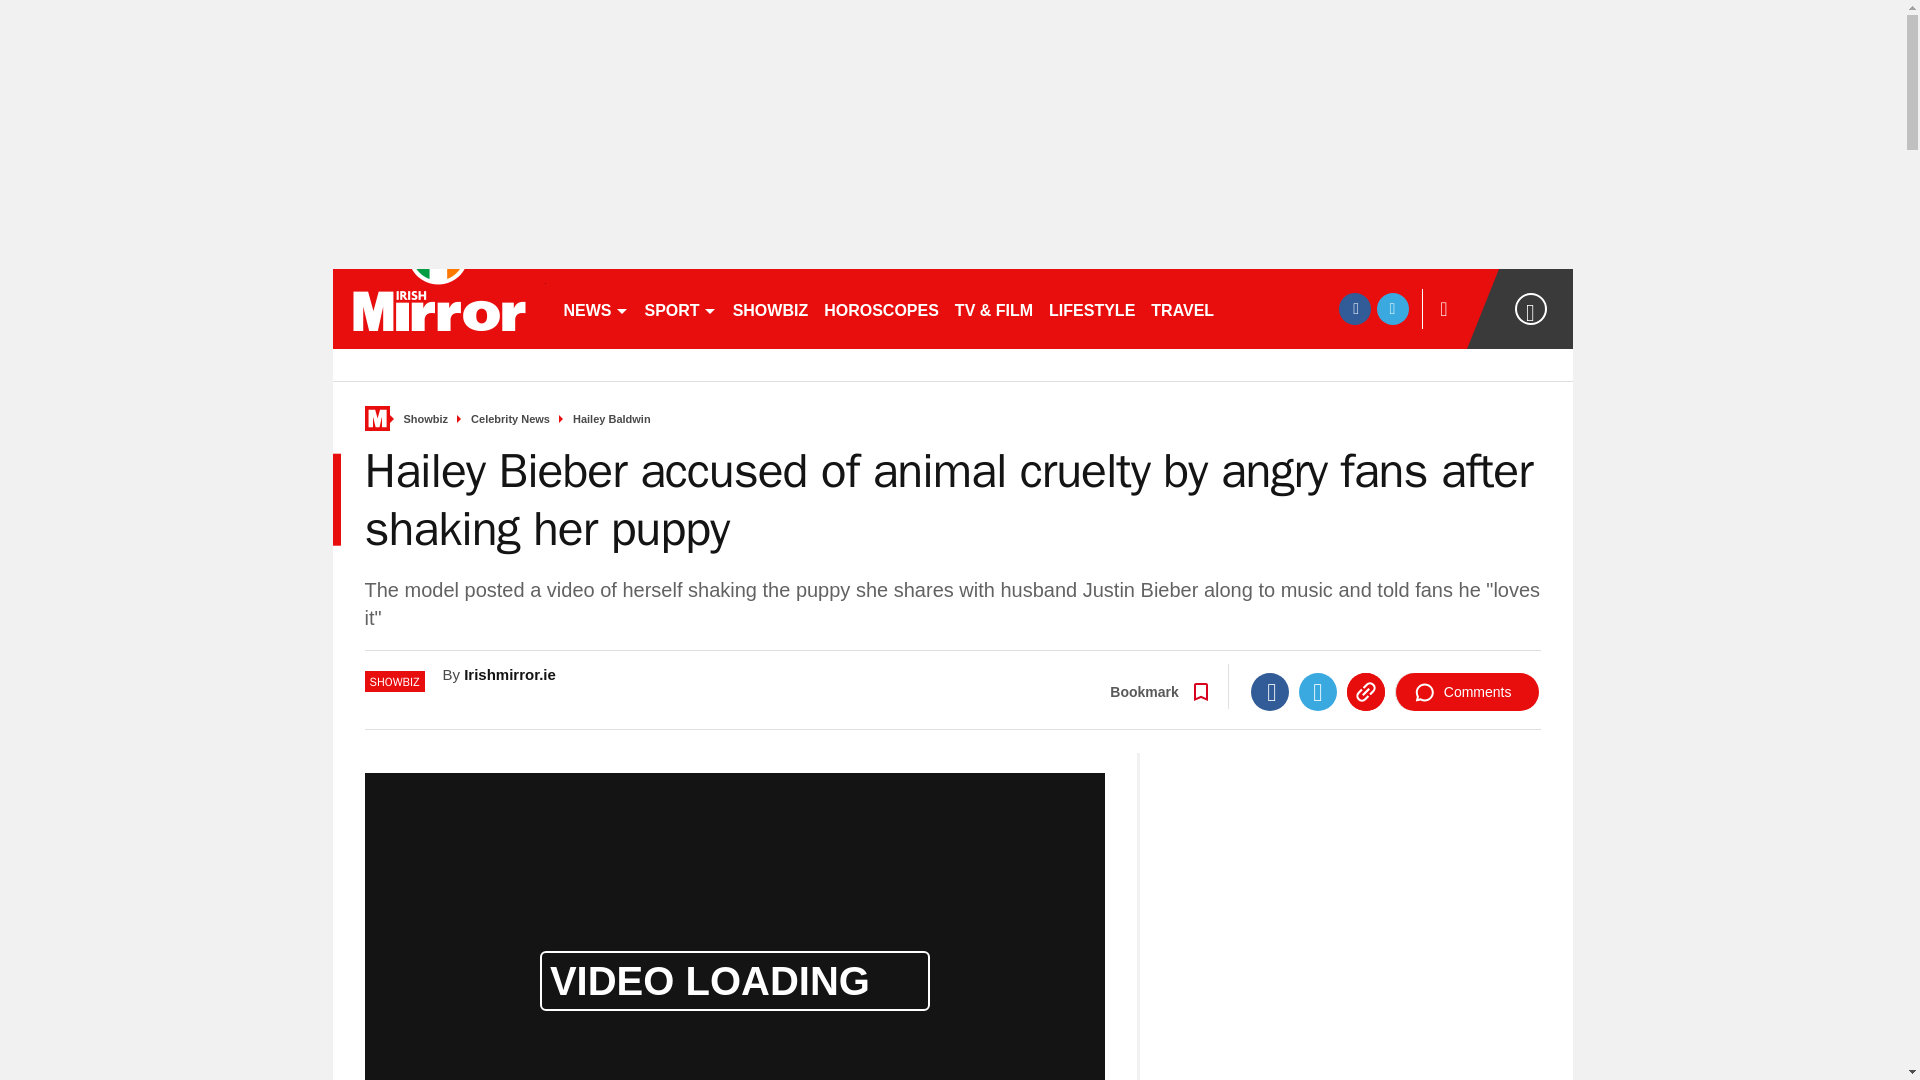 The image size is (1920, 1080). I want to click on HOROSCOPES, so click(881, 308).